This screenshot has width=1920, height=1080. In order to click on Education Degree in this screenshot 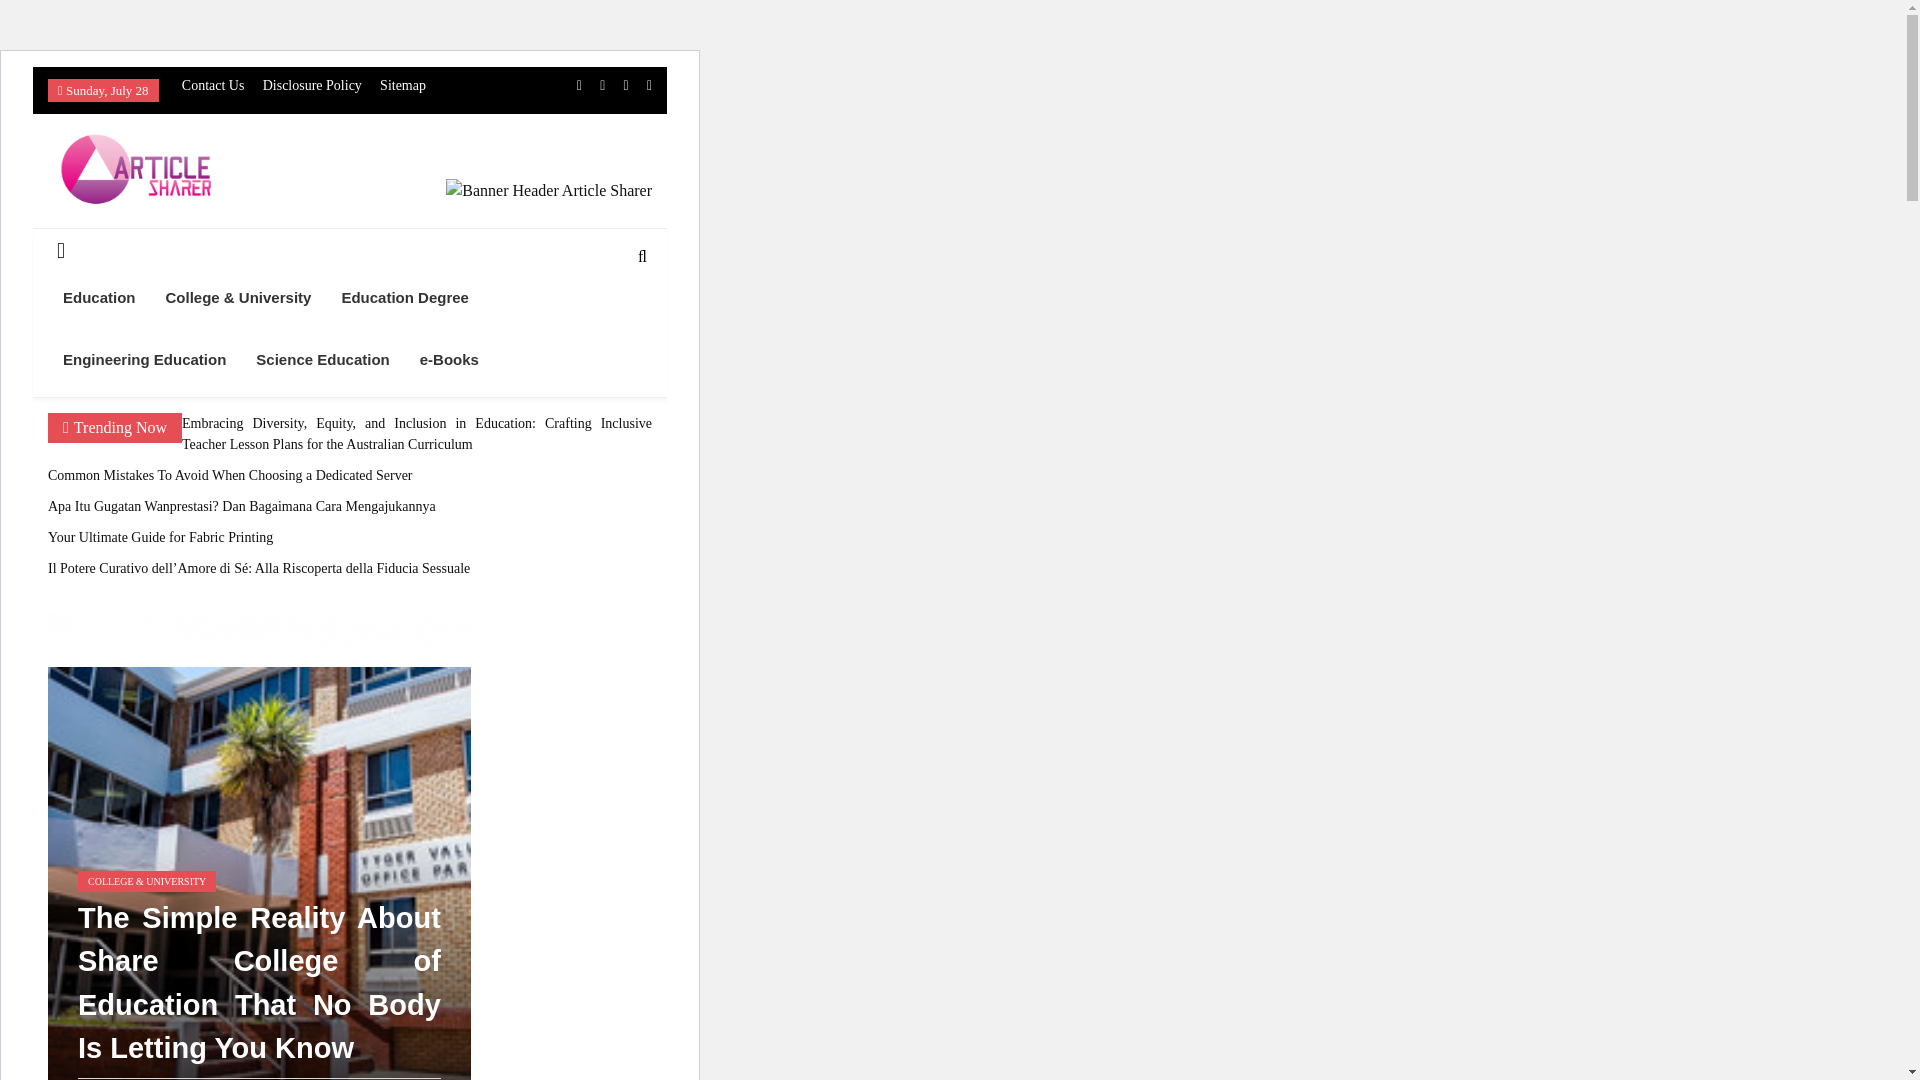, I will do `click(404, 298)`.